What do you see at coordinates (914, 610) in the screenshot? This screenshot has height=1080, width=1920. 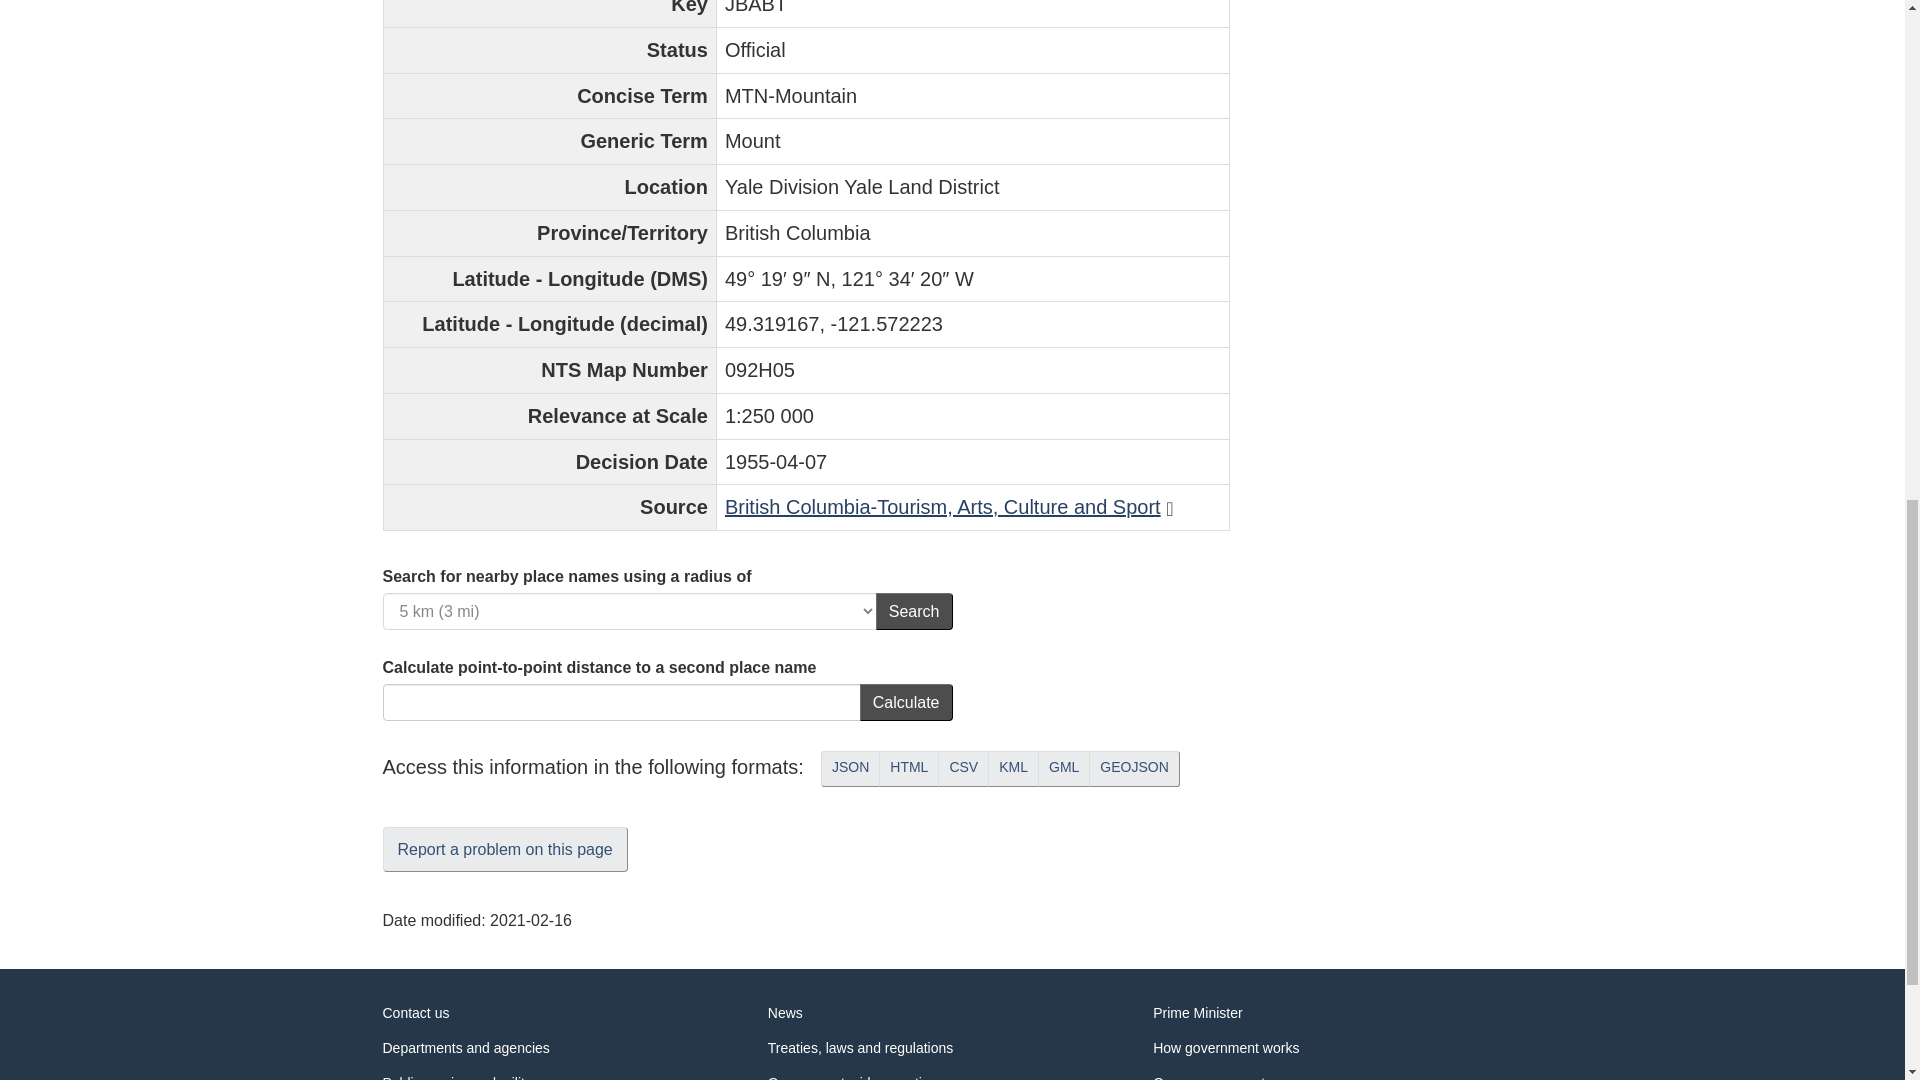 I see `Search` at bounding box center [914, 610].